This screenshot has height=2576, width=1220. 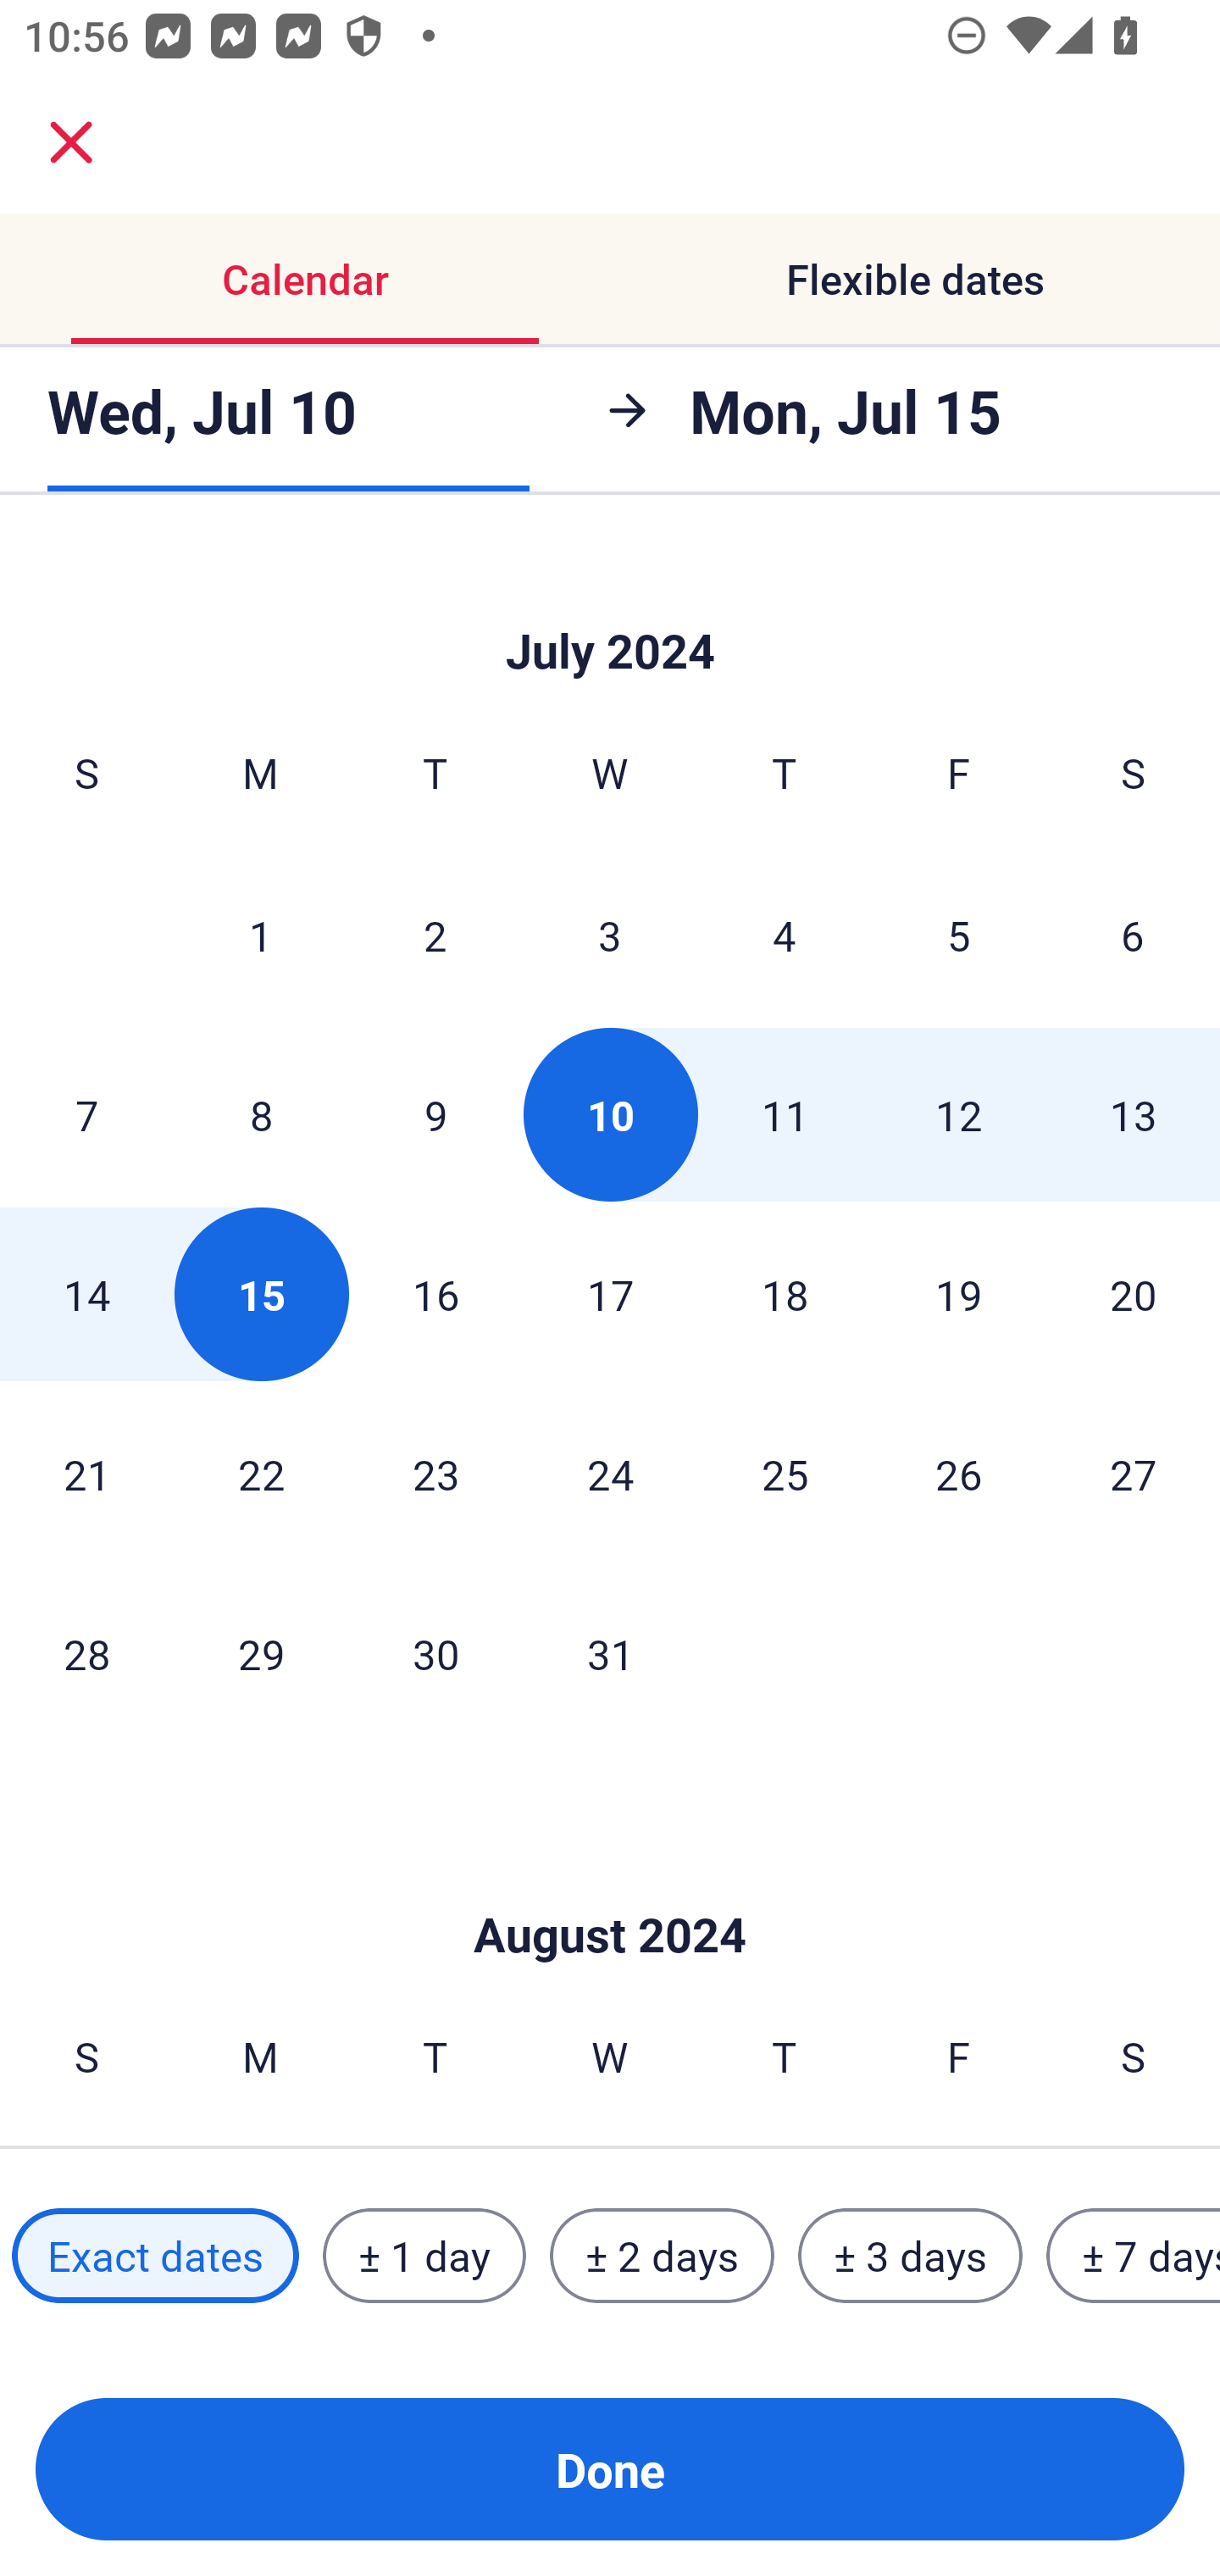 I want to click on 2 Tuesday, July 2, 2024, so click(x=435, y=935).